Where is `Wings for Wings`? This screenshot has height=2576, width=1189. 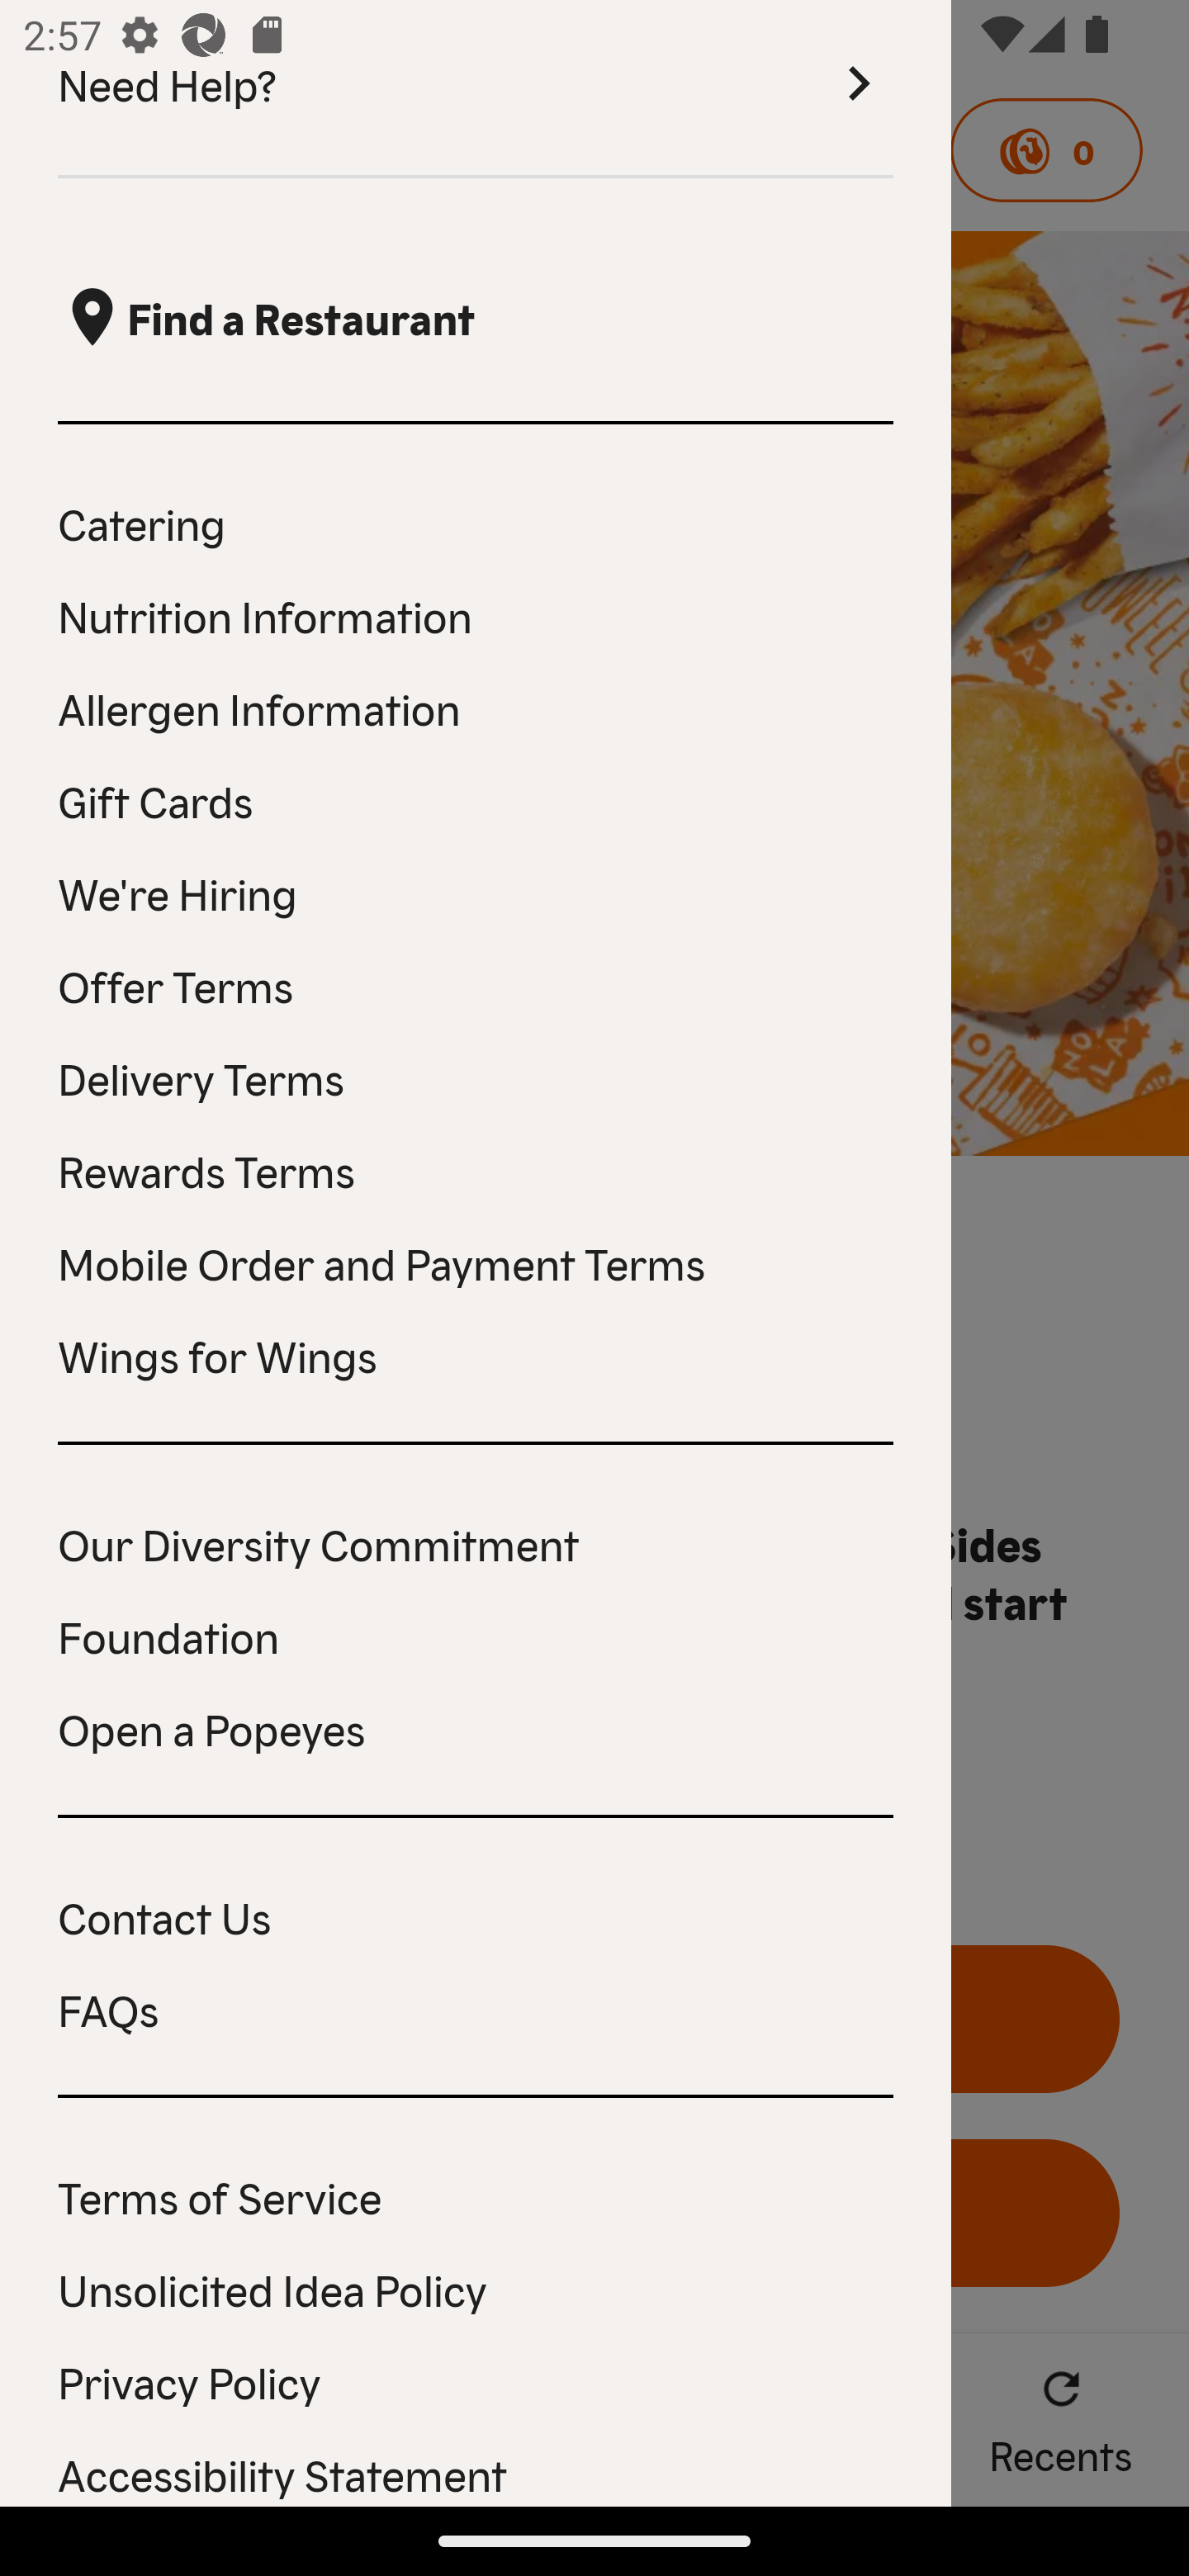
Wings for Wings is located at coordinates (476, 1354).